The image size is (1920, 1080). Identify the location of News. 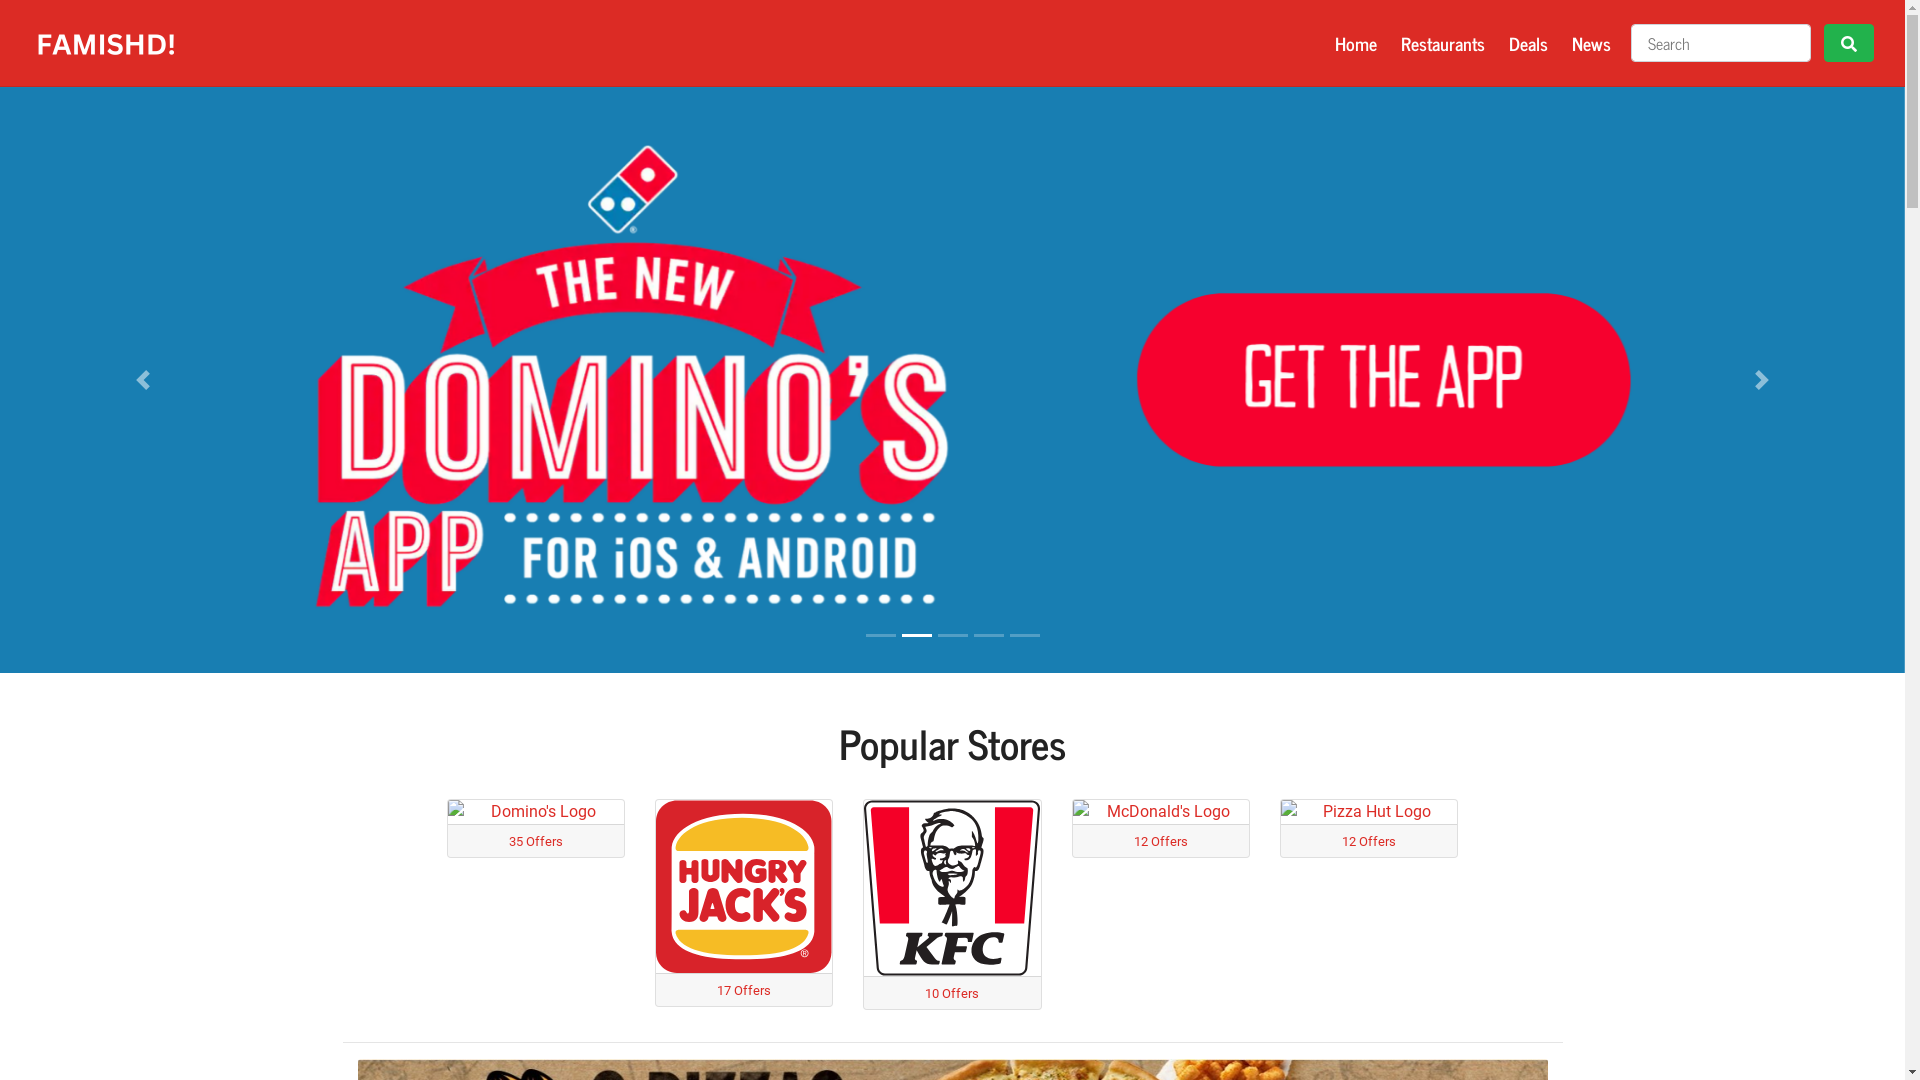
(1592, 44).